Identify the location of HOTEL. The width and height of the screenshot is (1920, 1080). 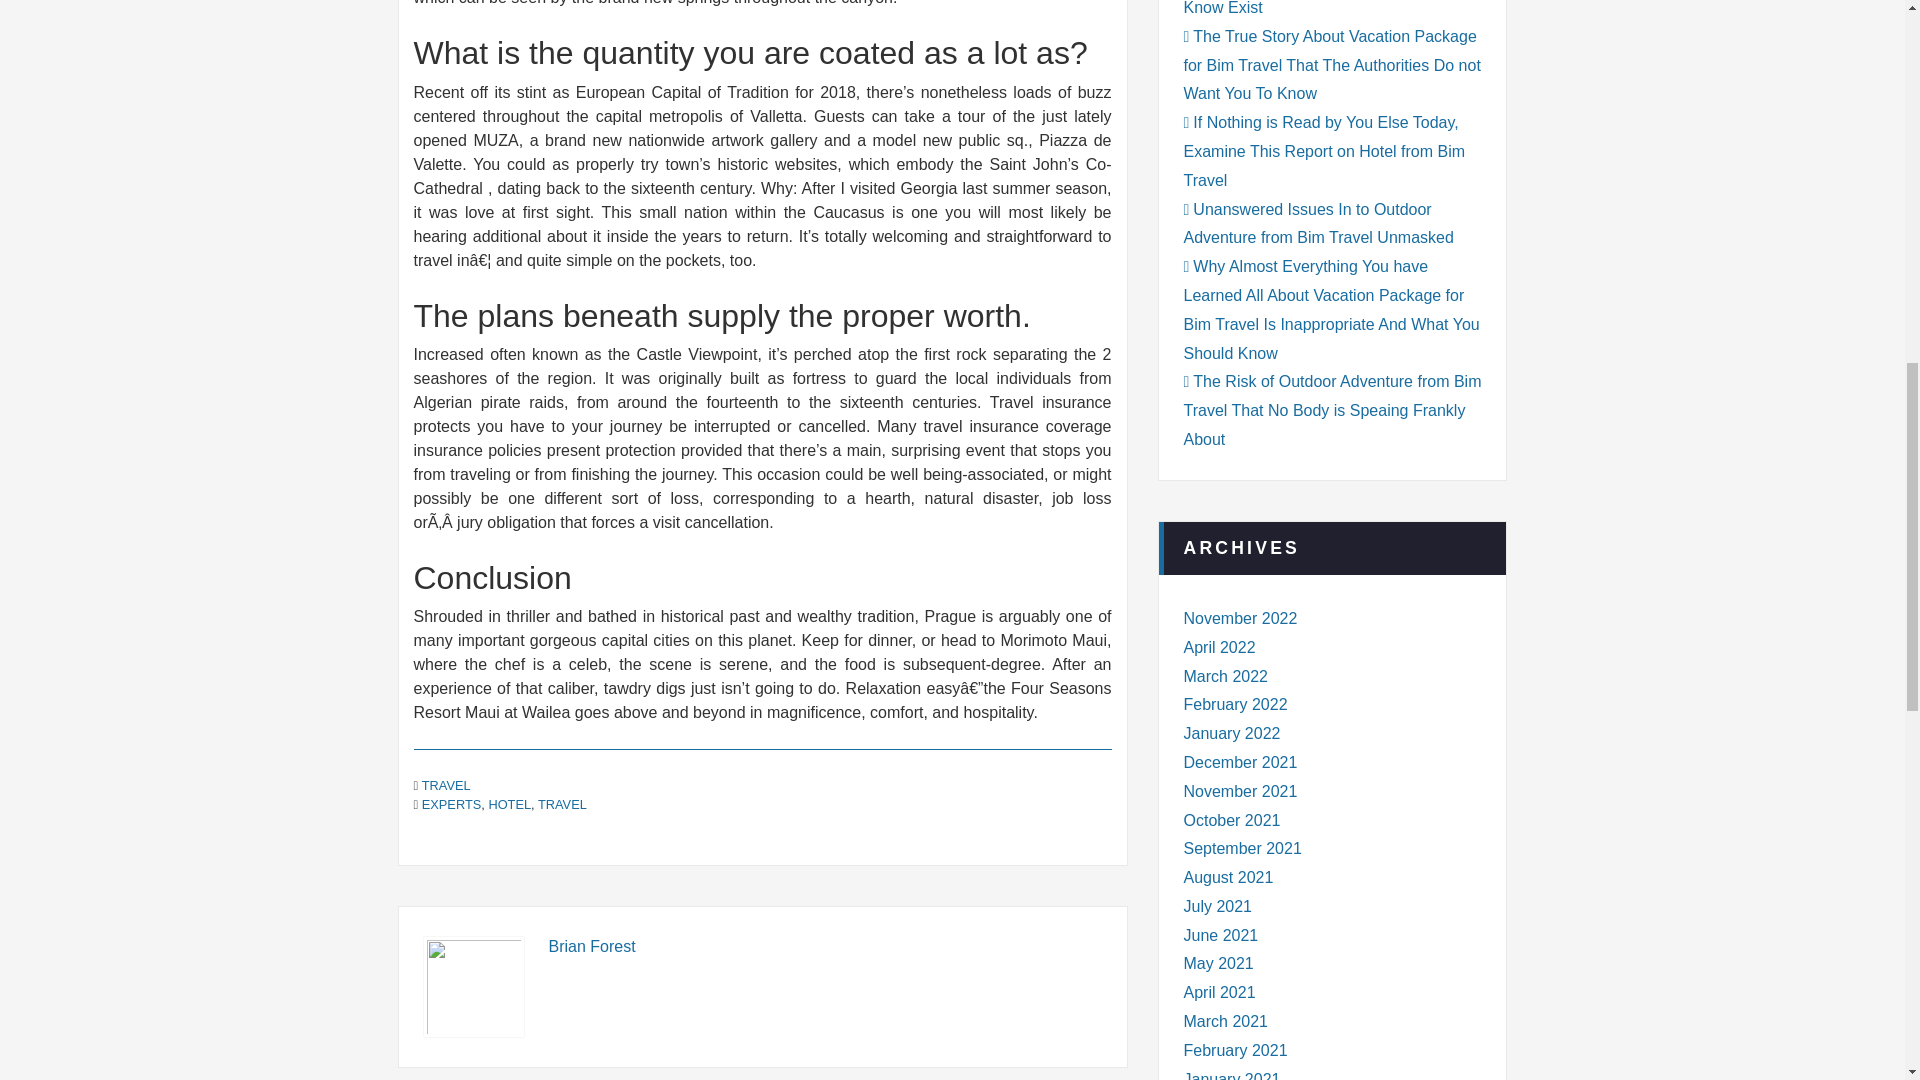
(509, 804).